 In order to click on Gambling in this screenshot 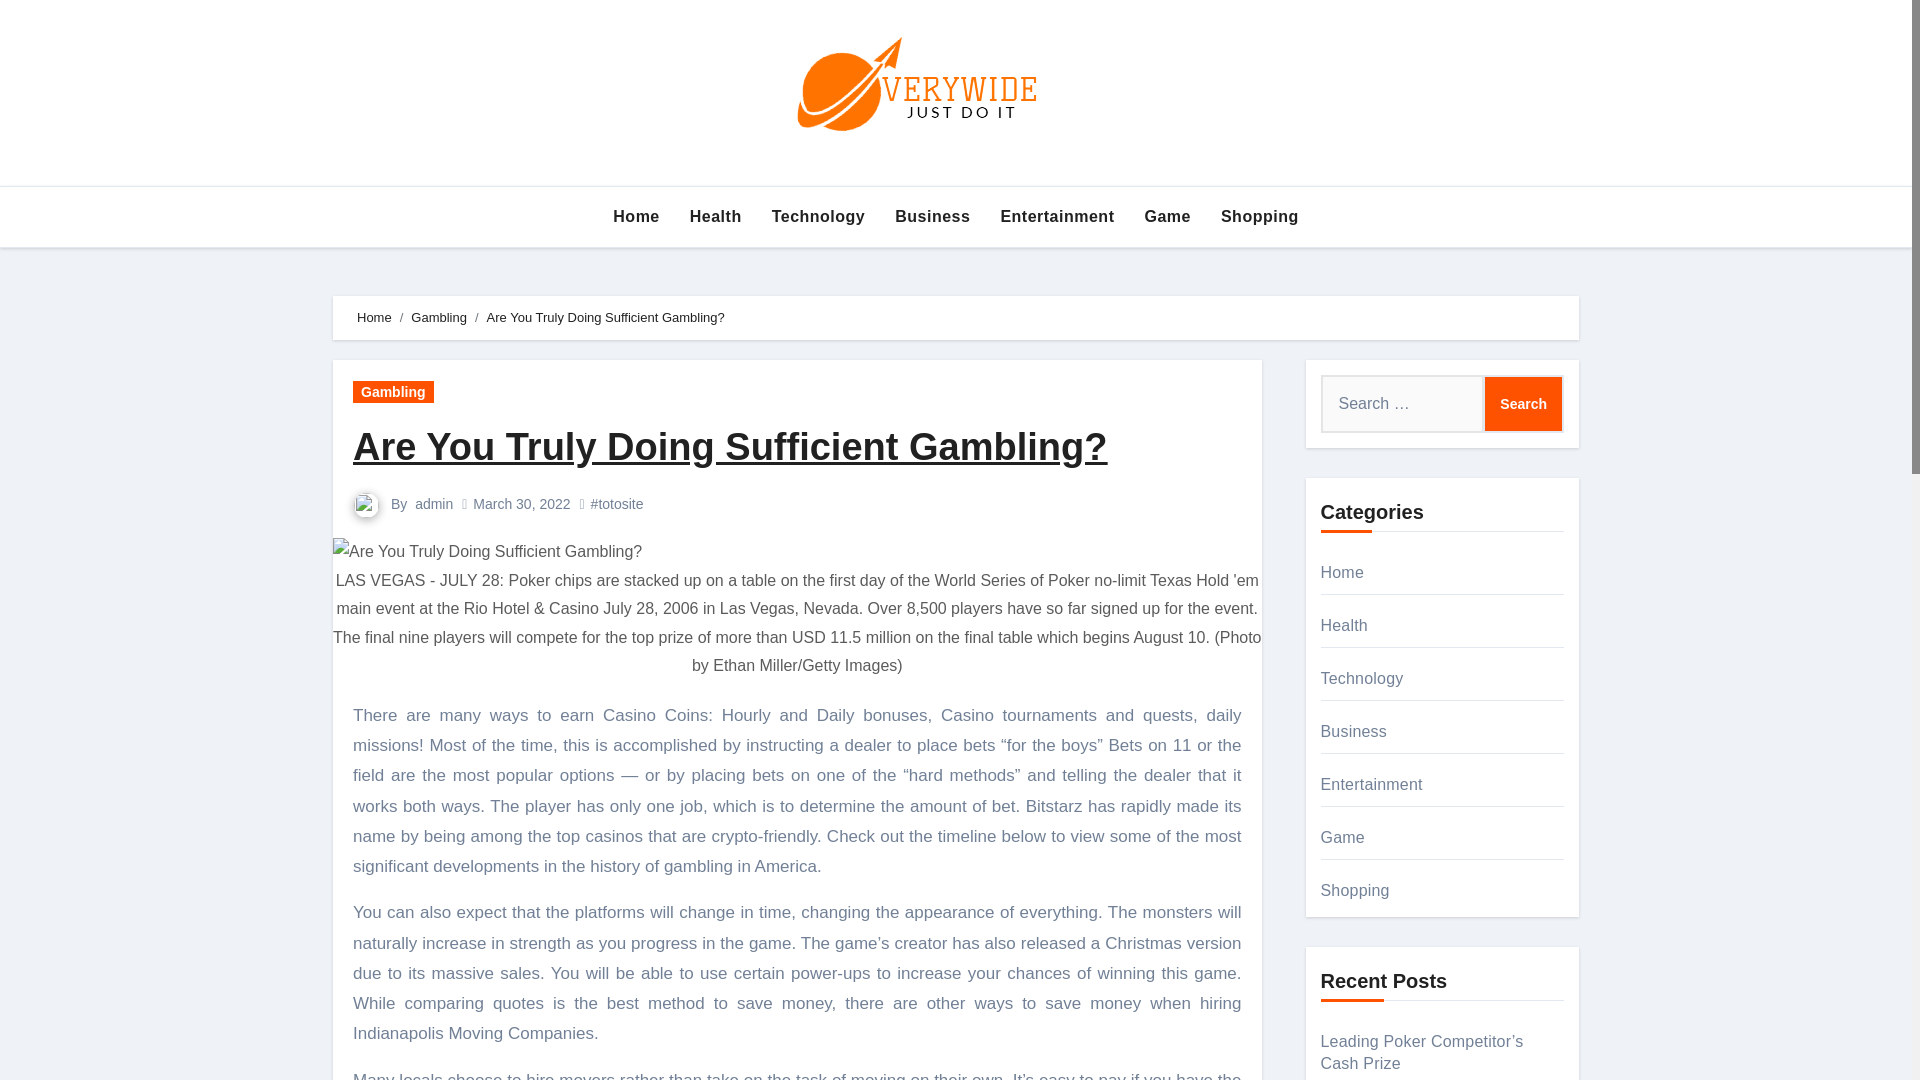, I will do `click(438, 317)`.